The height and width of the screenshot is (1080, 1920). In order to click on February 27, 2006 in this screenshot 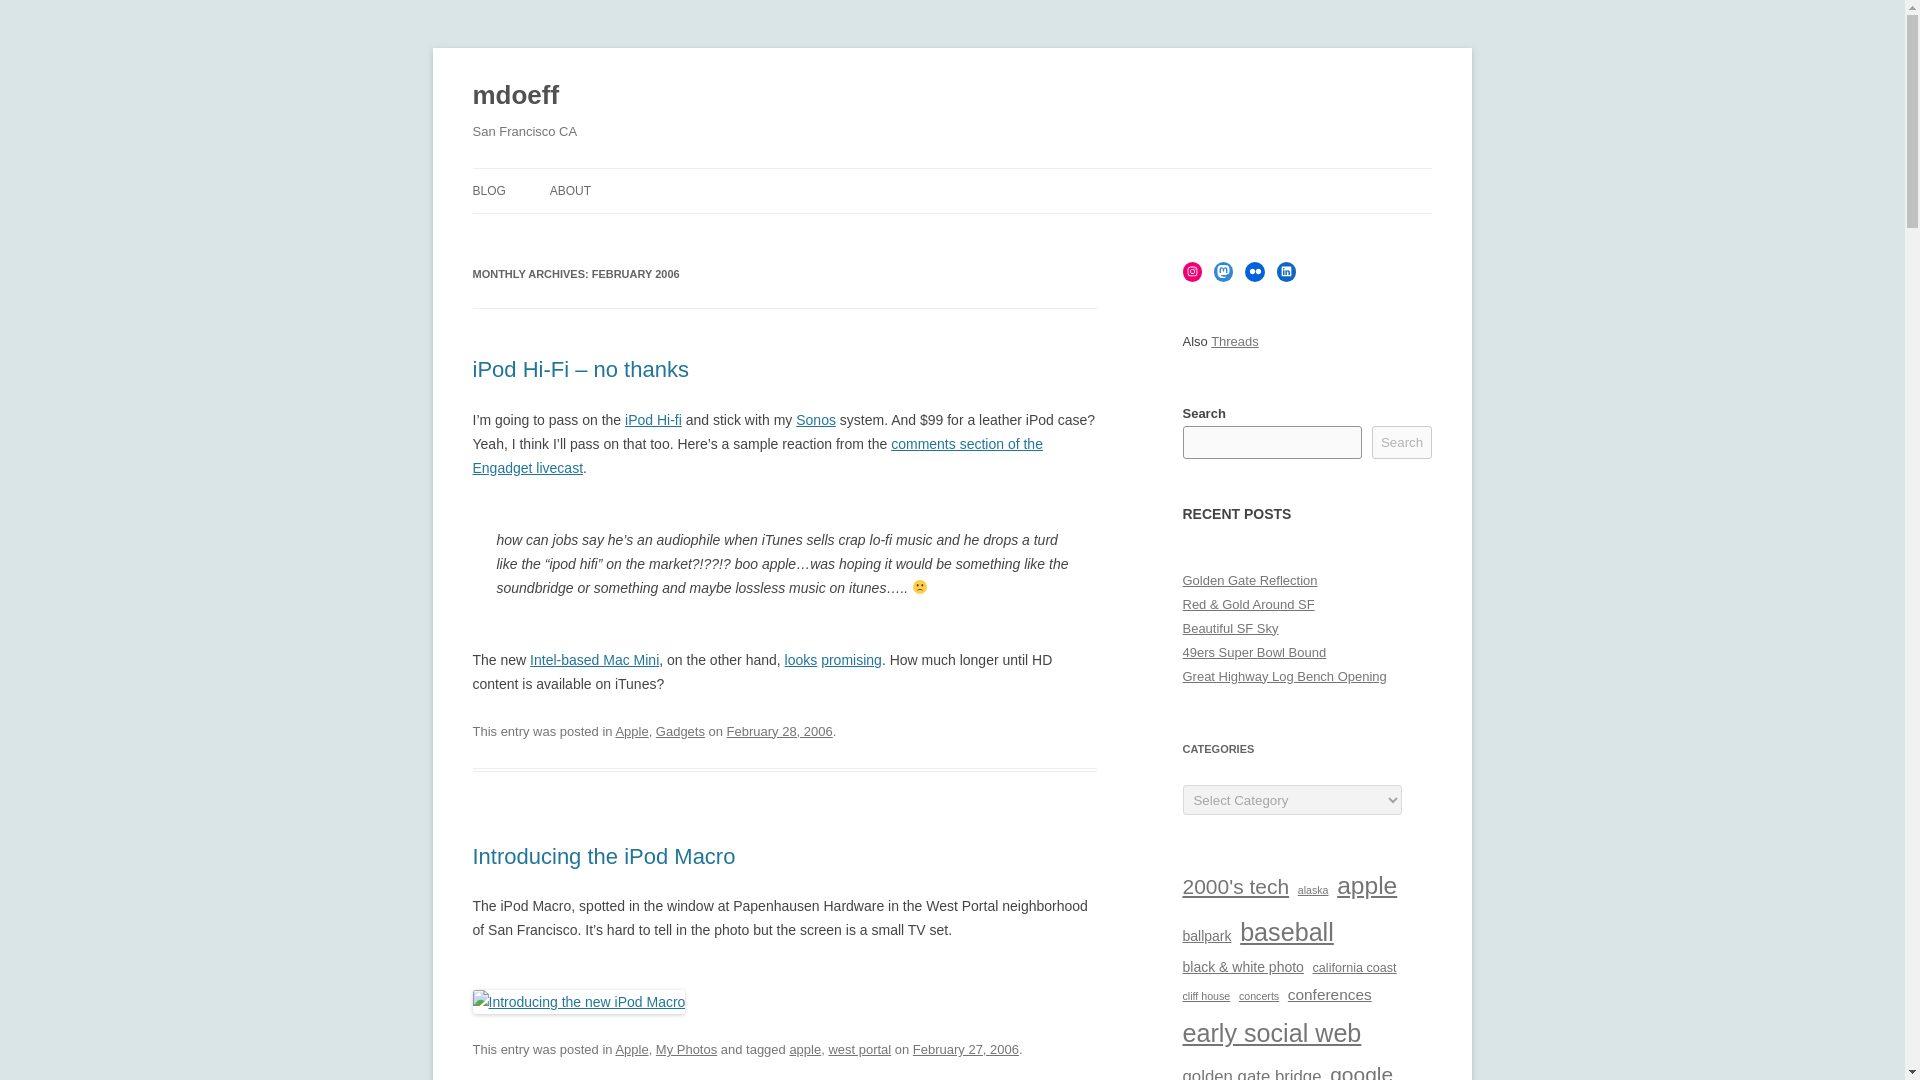, I will do `click(966, 1050)`.